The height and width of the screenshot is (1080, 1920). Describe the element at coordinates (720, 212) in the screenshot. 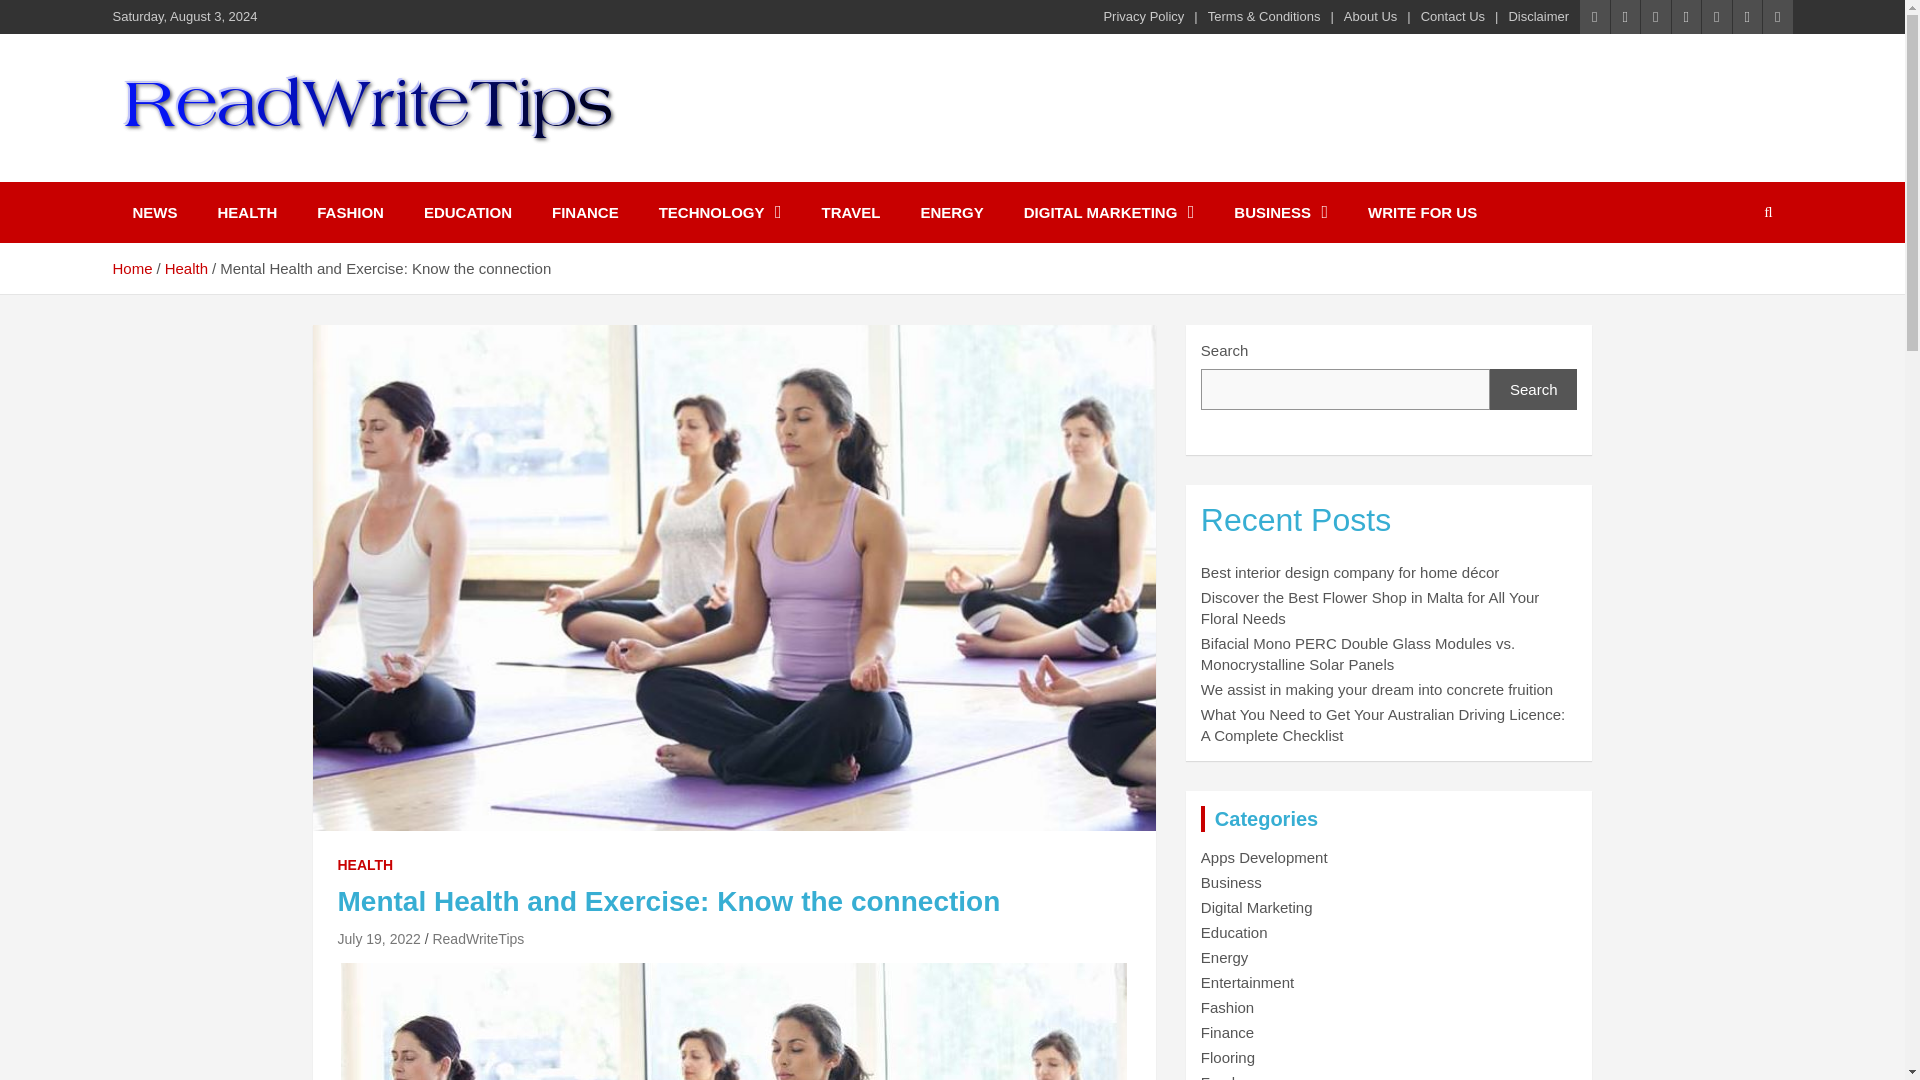

I see `TECHNOLOGY` at that location.